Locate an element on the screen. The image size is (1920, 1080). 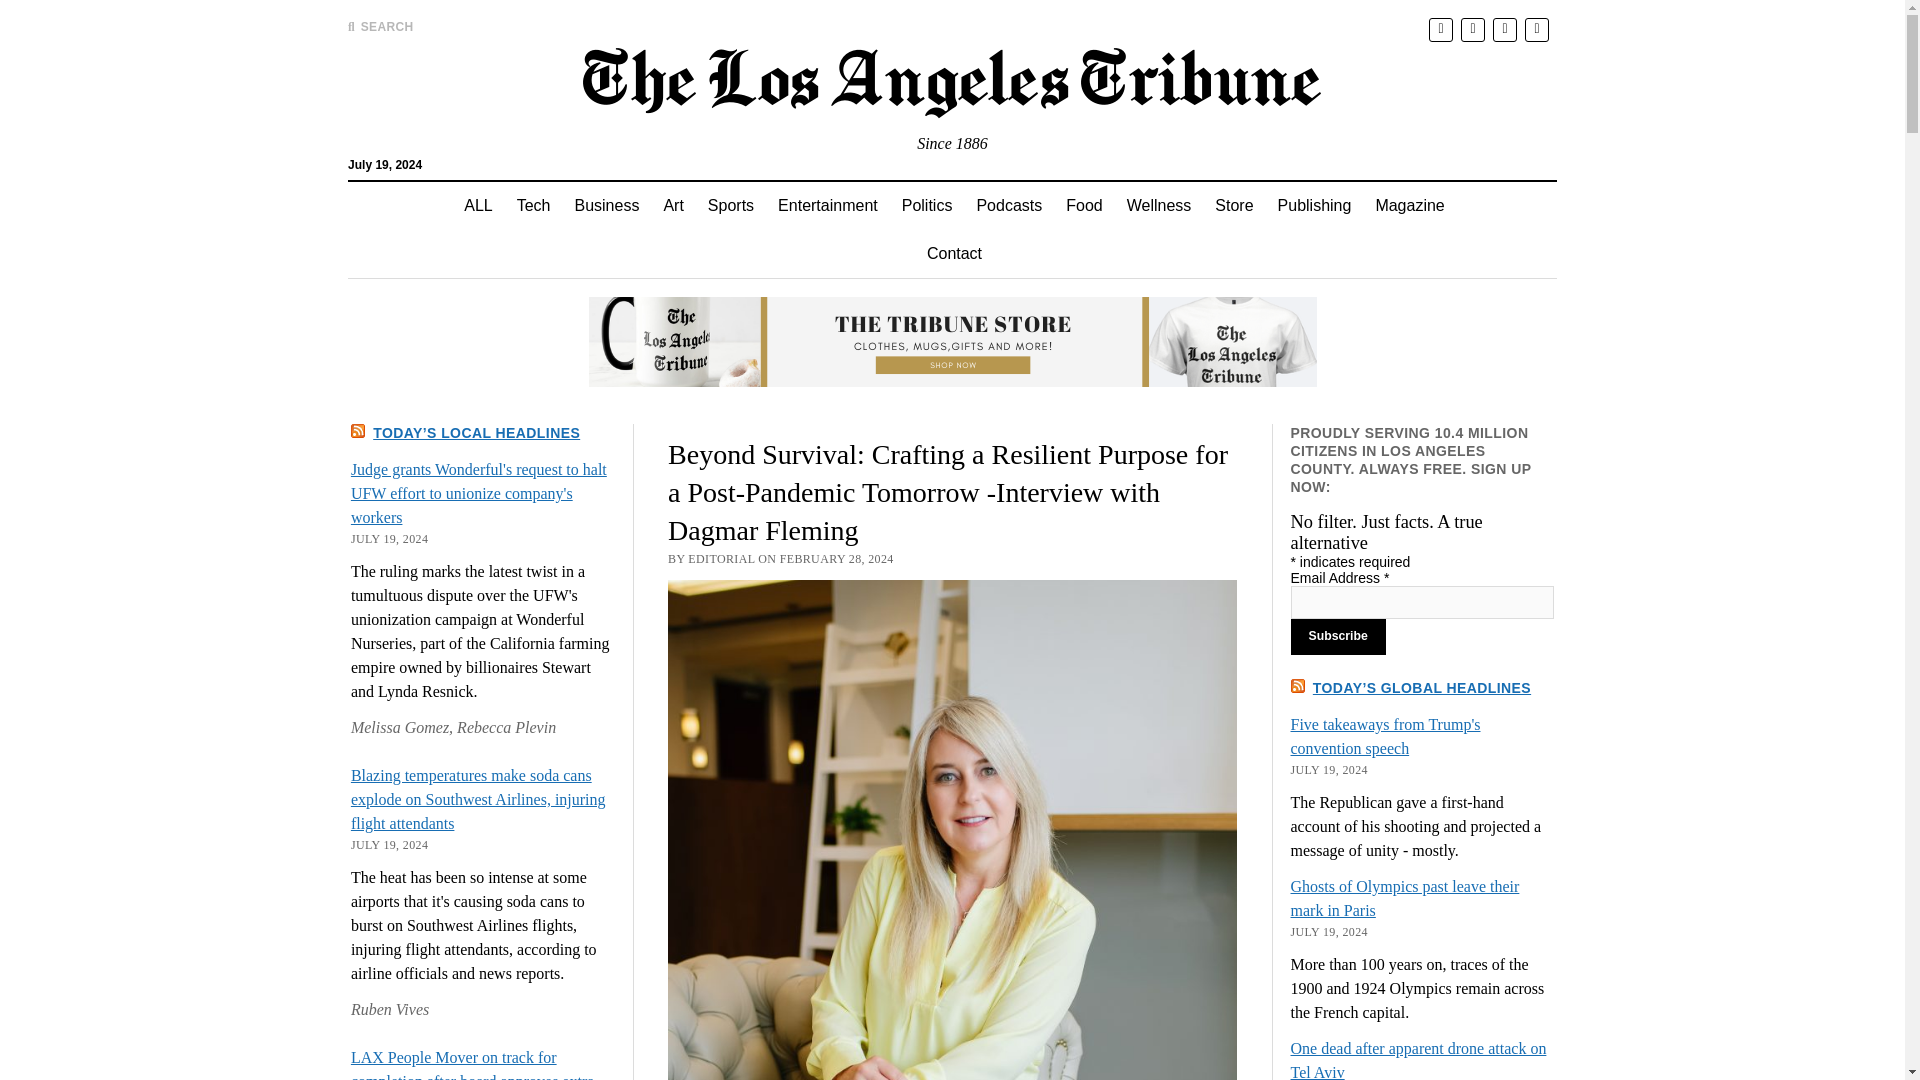
Tech is located at coordinates (533, 206).